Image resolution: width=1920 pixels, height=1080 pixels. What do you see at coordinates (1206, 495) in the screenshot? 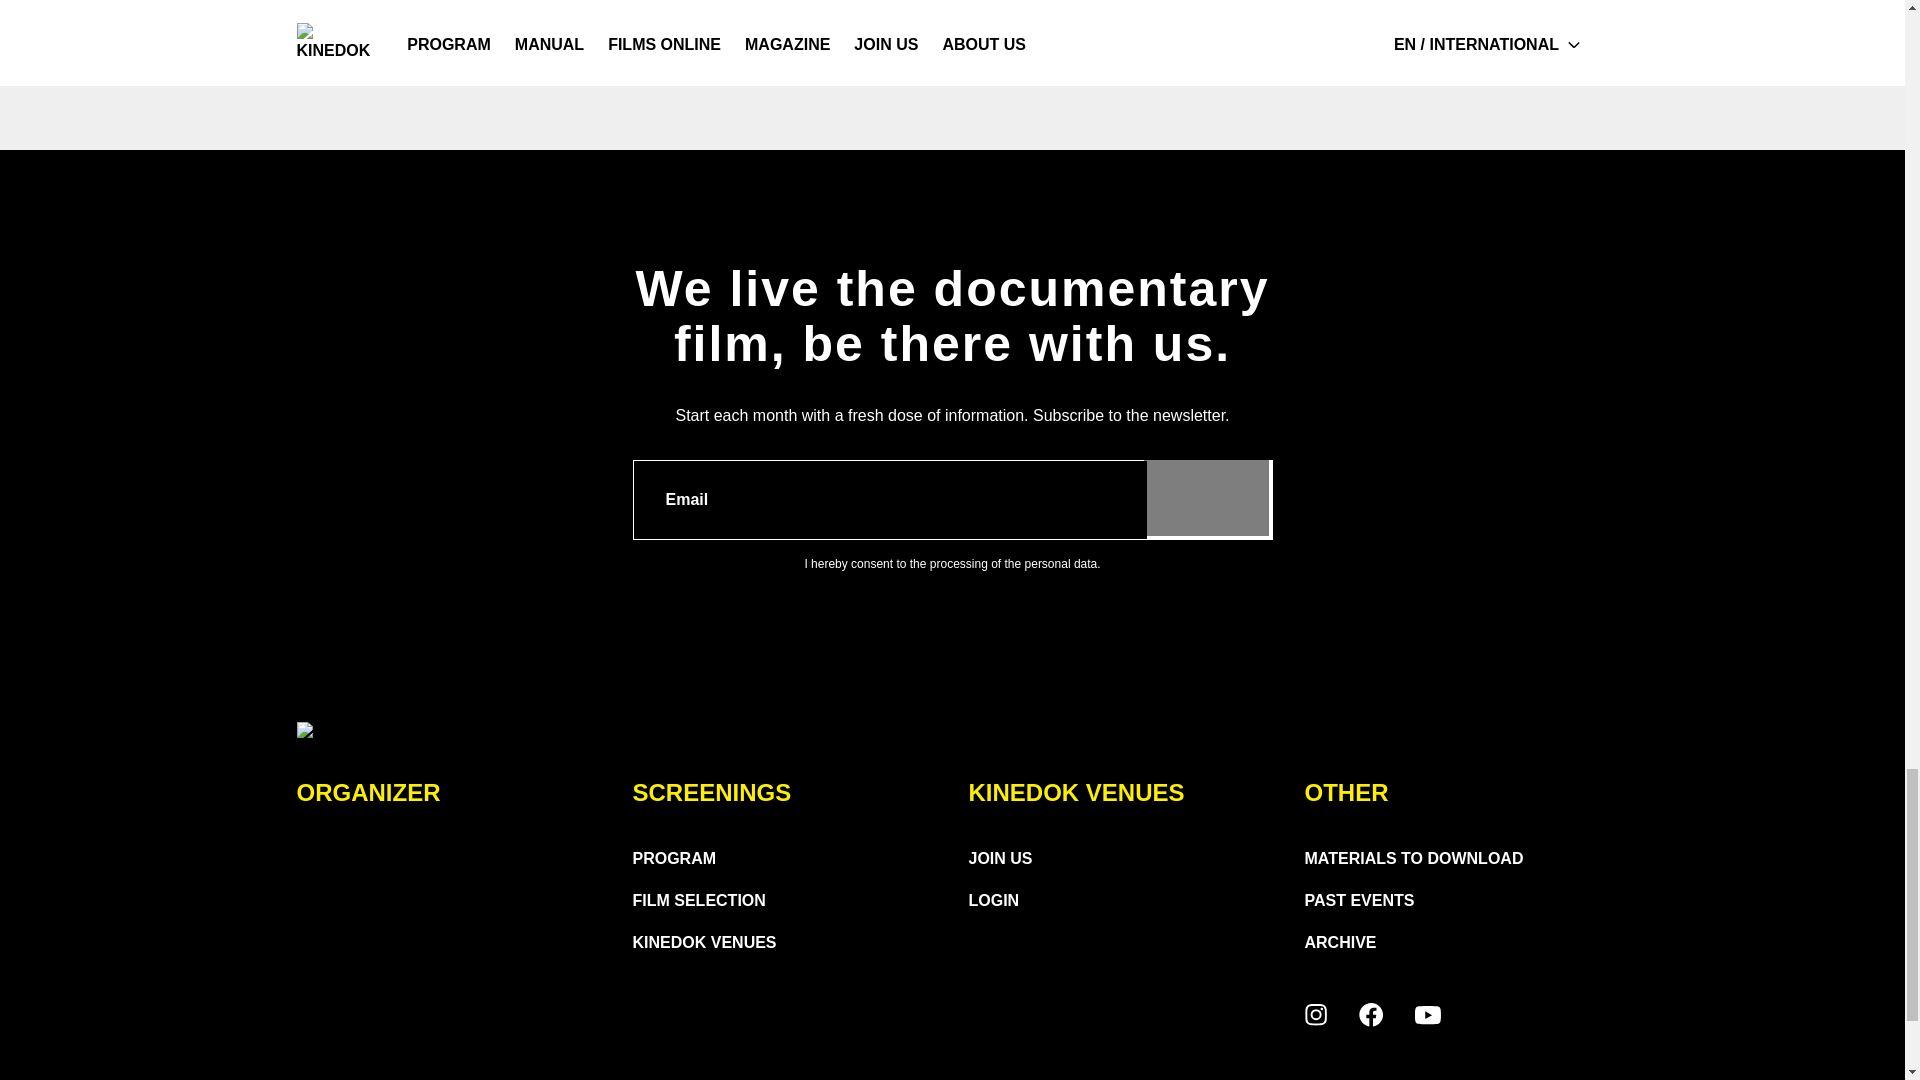
I see `SUBSCRIBE` at bounding box center [1206, 495].